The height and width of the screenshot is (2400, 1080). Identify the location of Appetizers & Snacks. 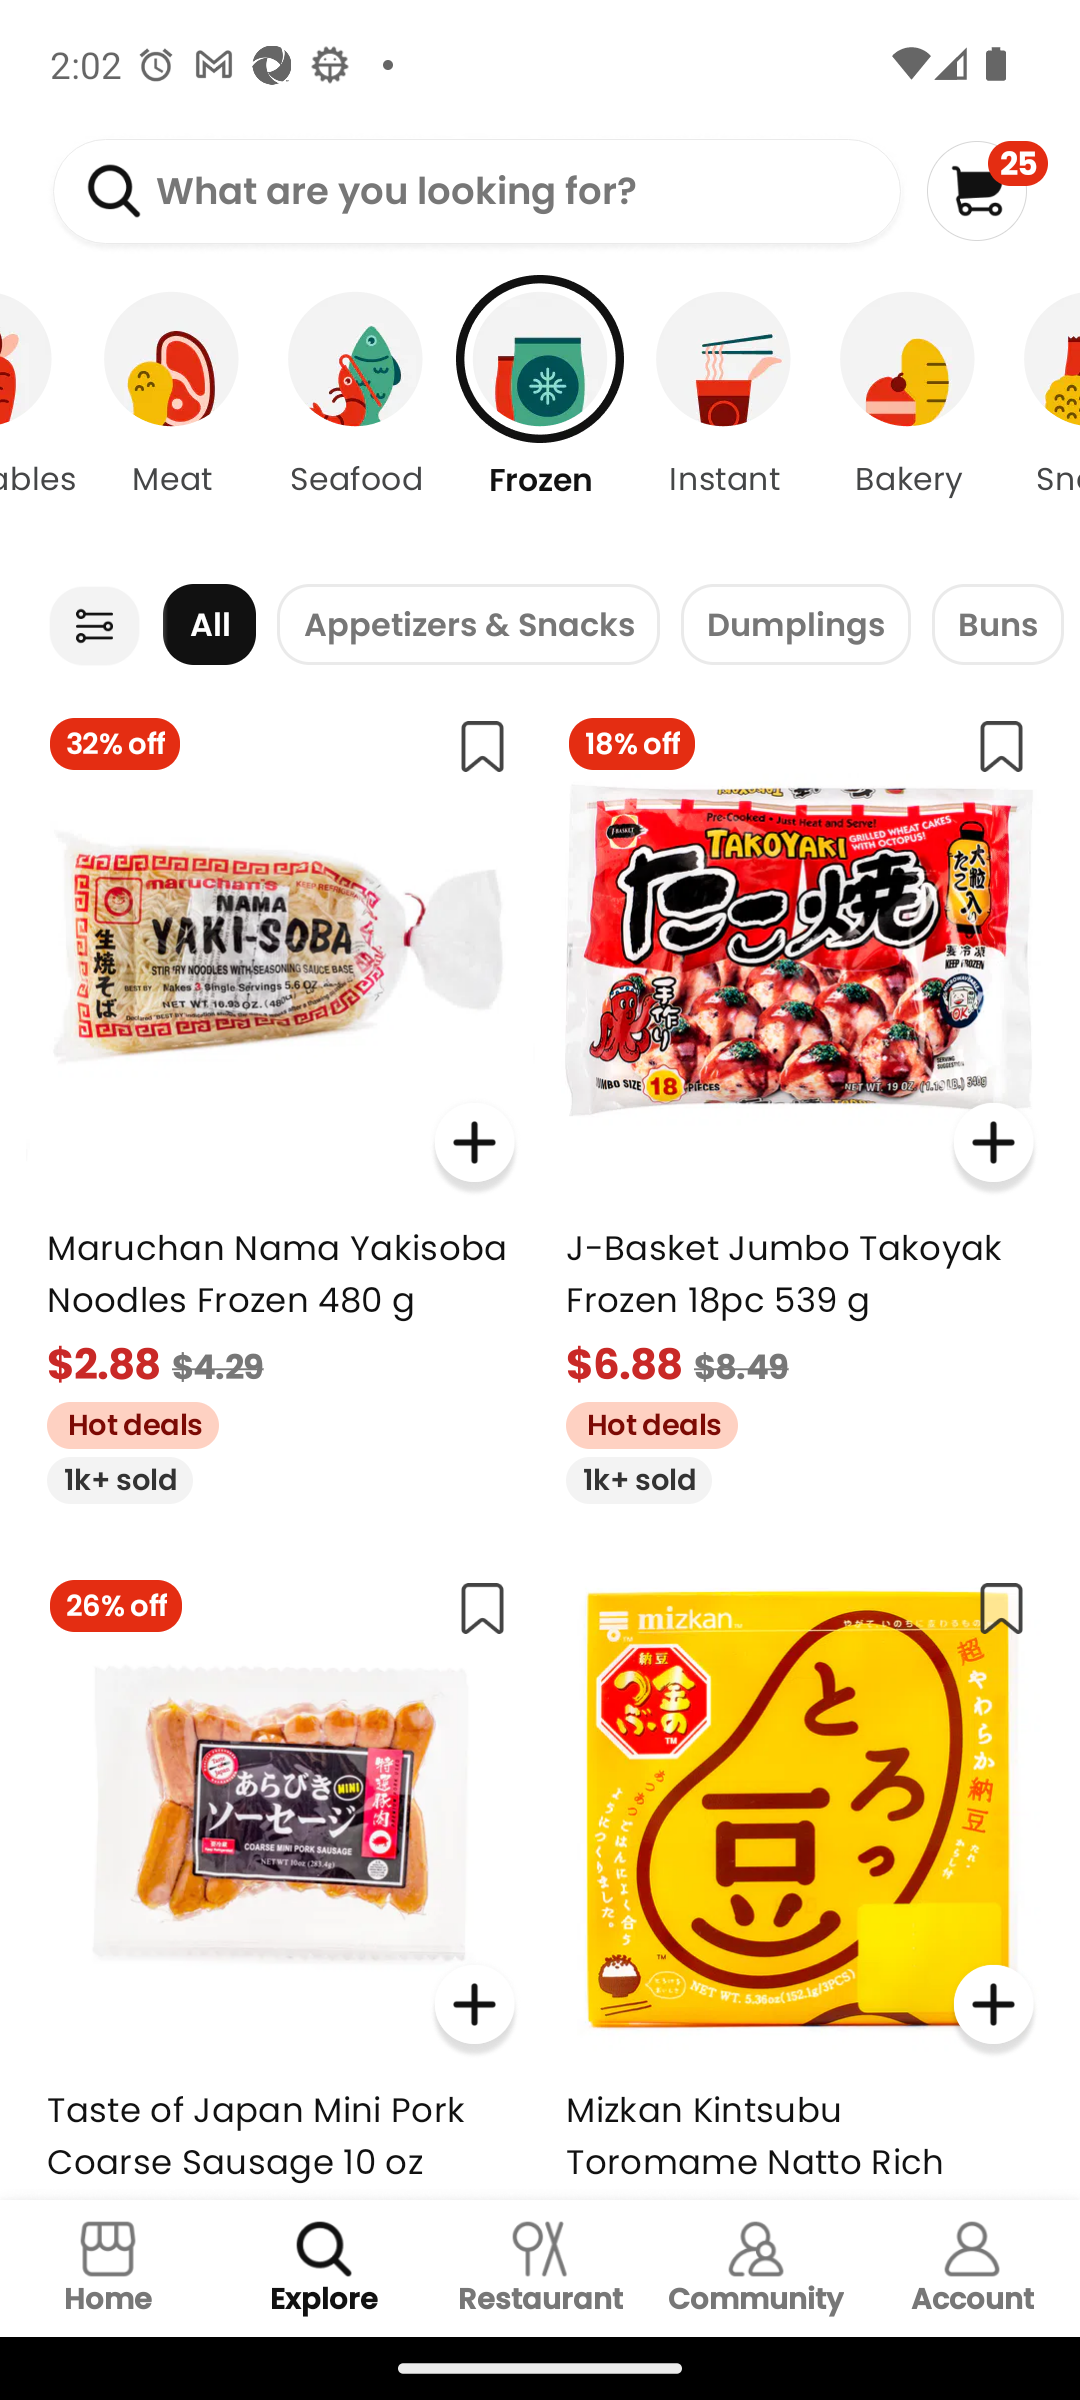
(468, 624).